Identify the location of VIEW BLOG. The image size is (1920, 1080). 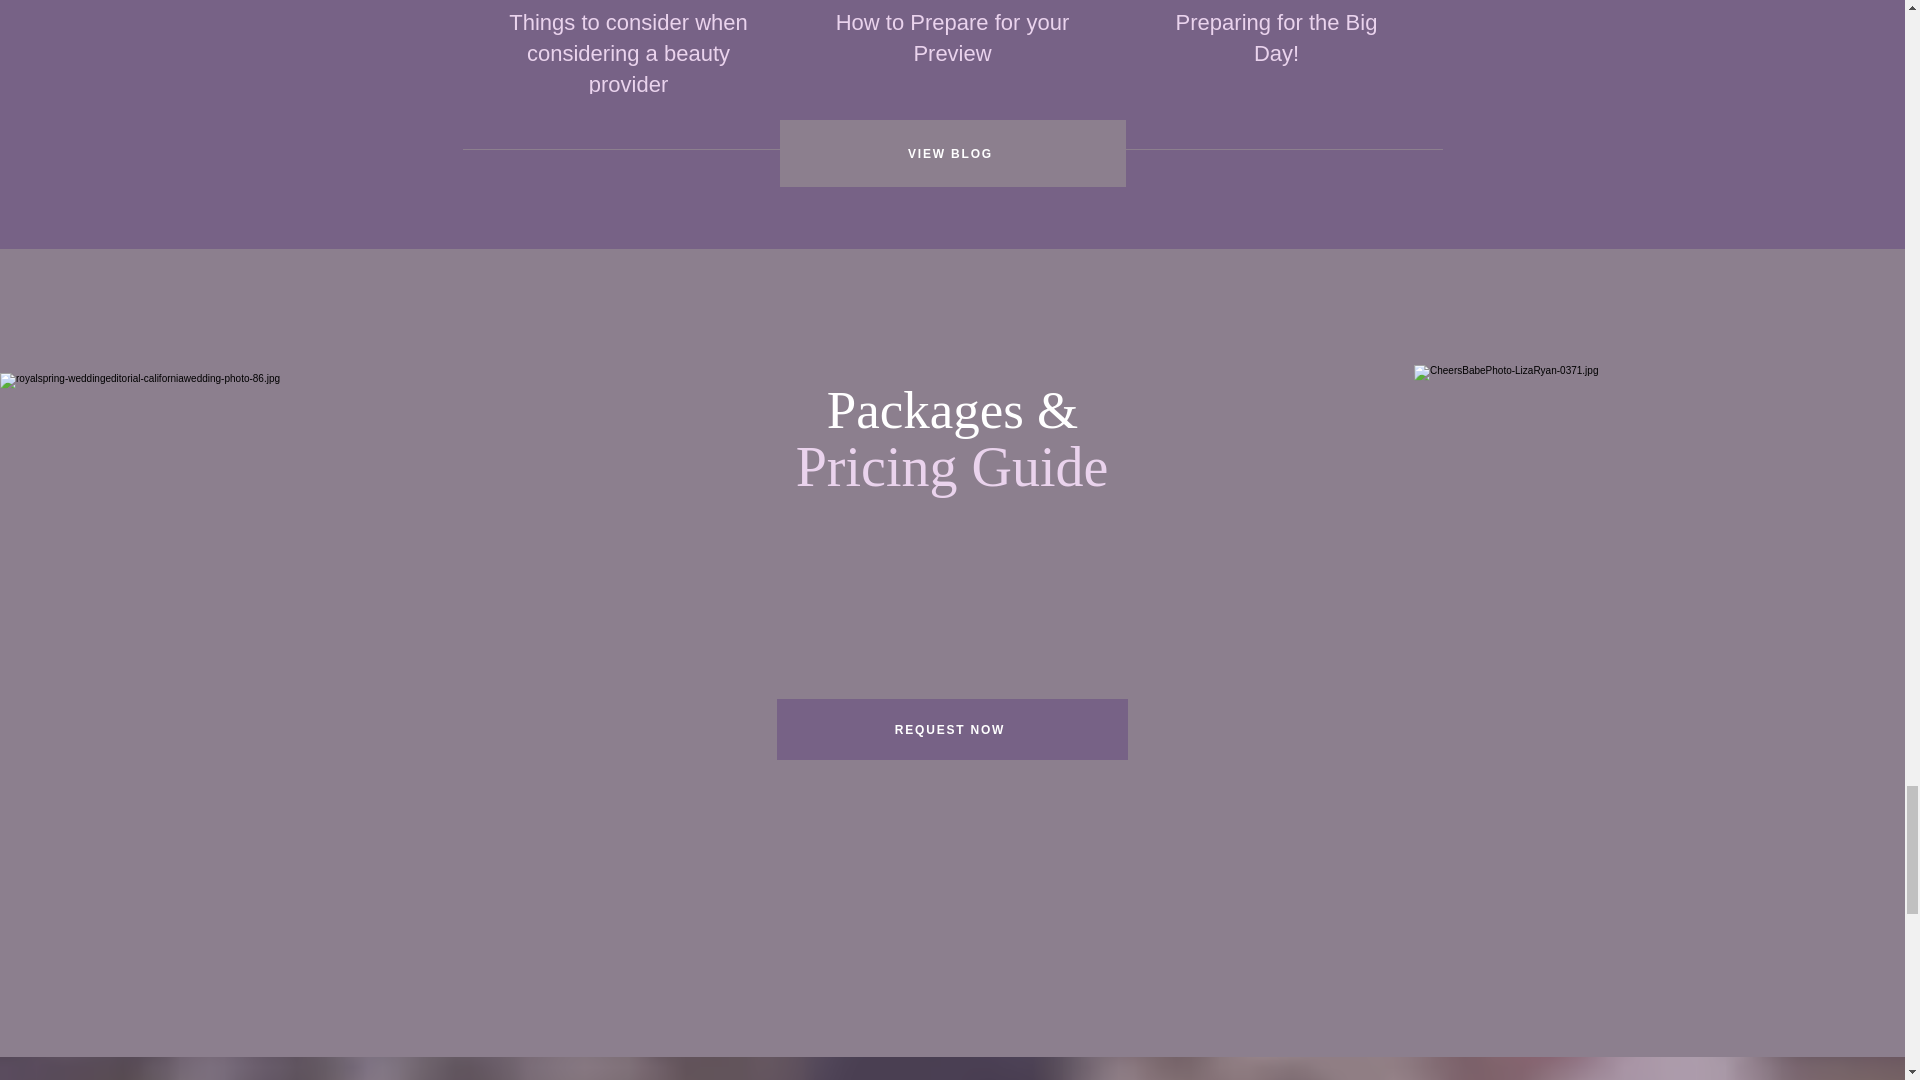
(952, 152).